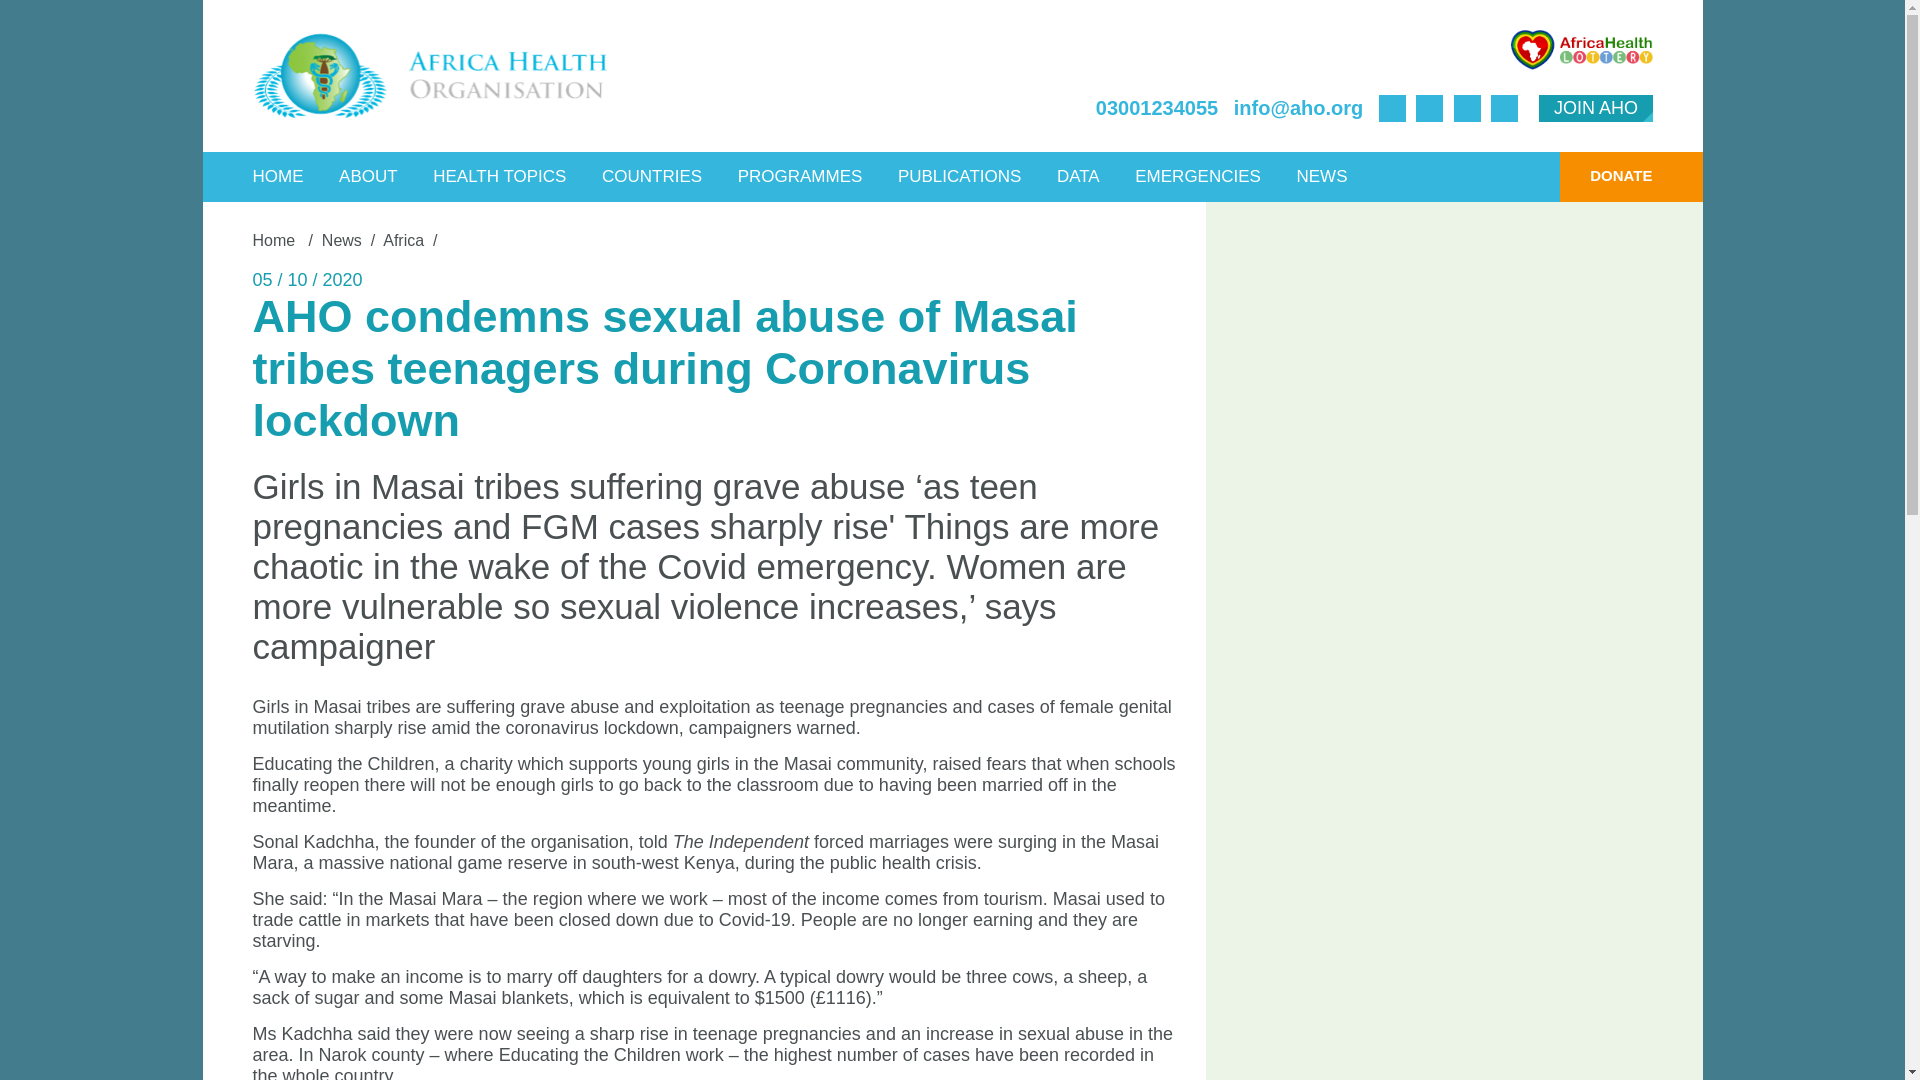 This screenshot has width=1920, height=1080. What do you see at coordinates (1596, 108) in the screenshot?
I see `JOIN AHO` at bounding box center [1596, 108].